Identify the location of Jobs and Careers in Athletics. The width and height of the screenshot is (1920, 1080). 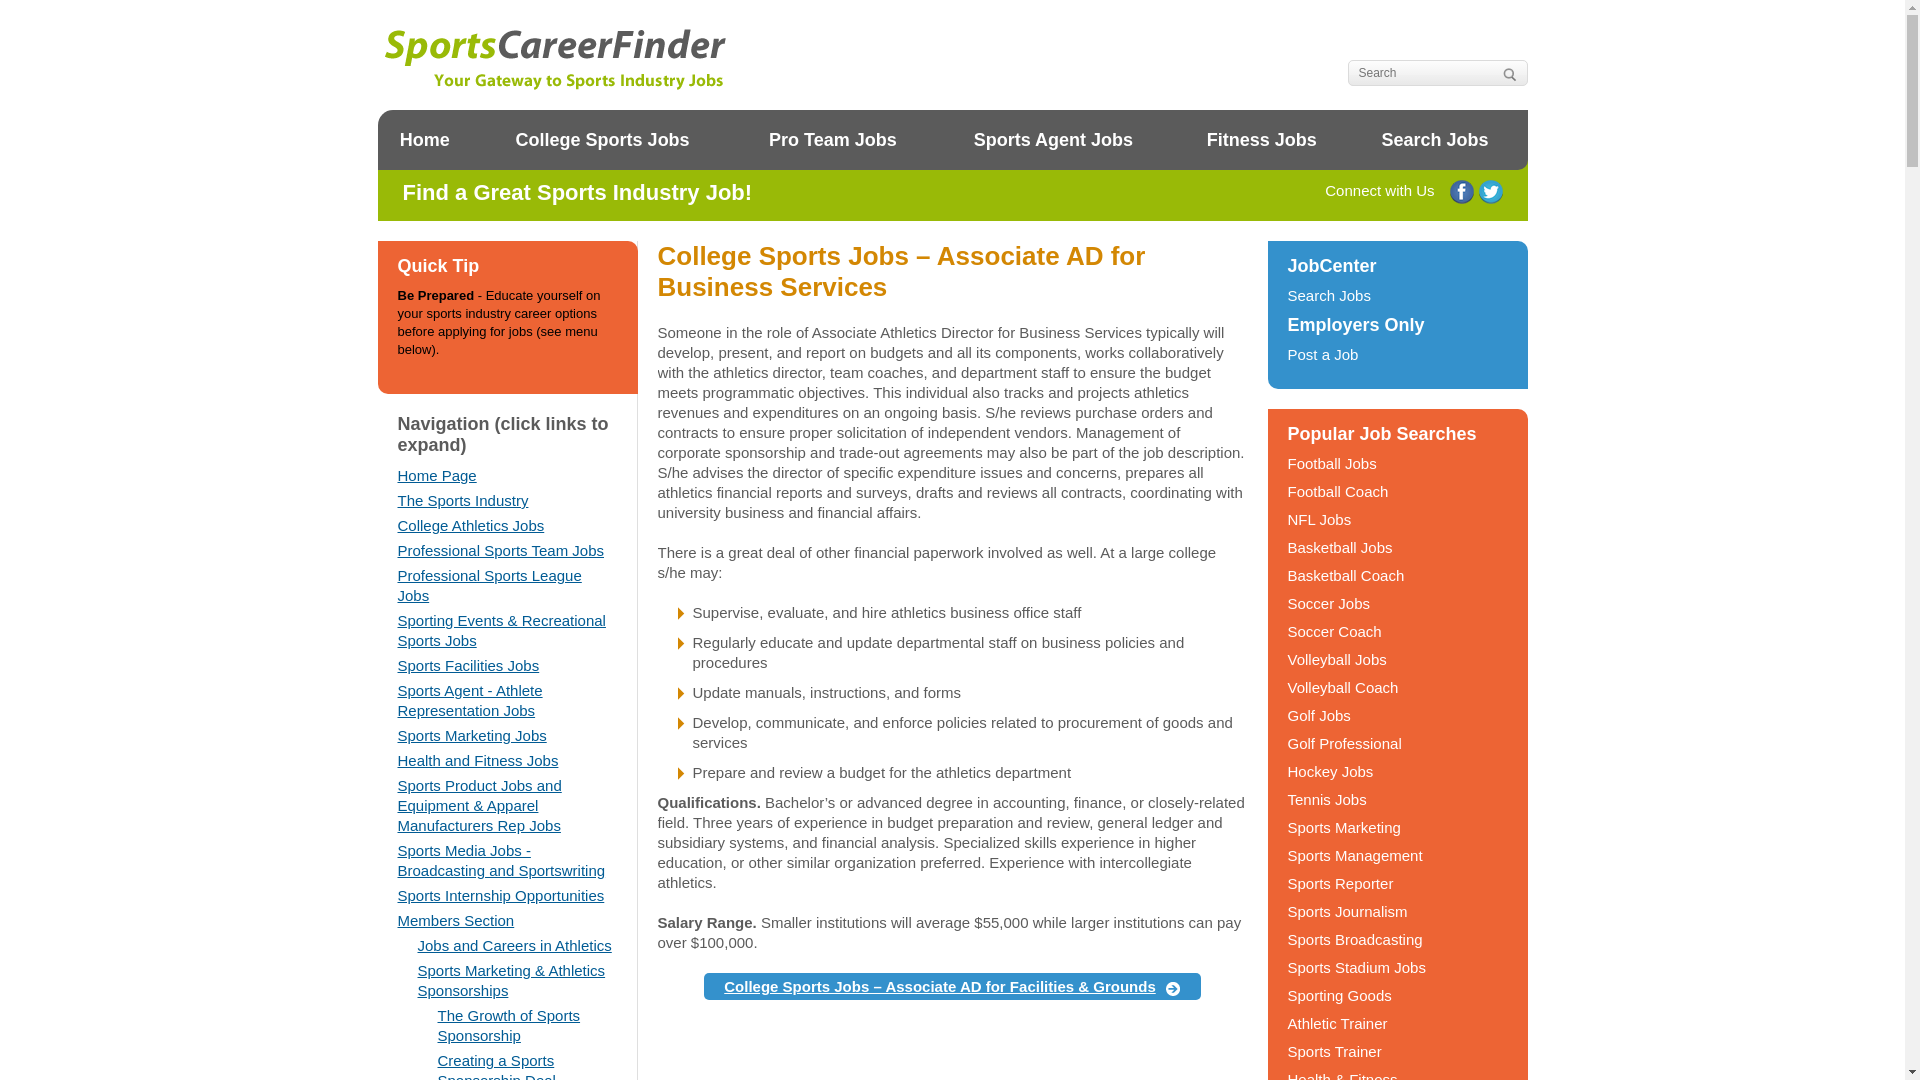
(515, 945).